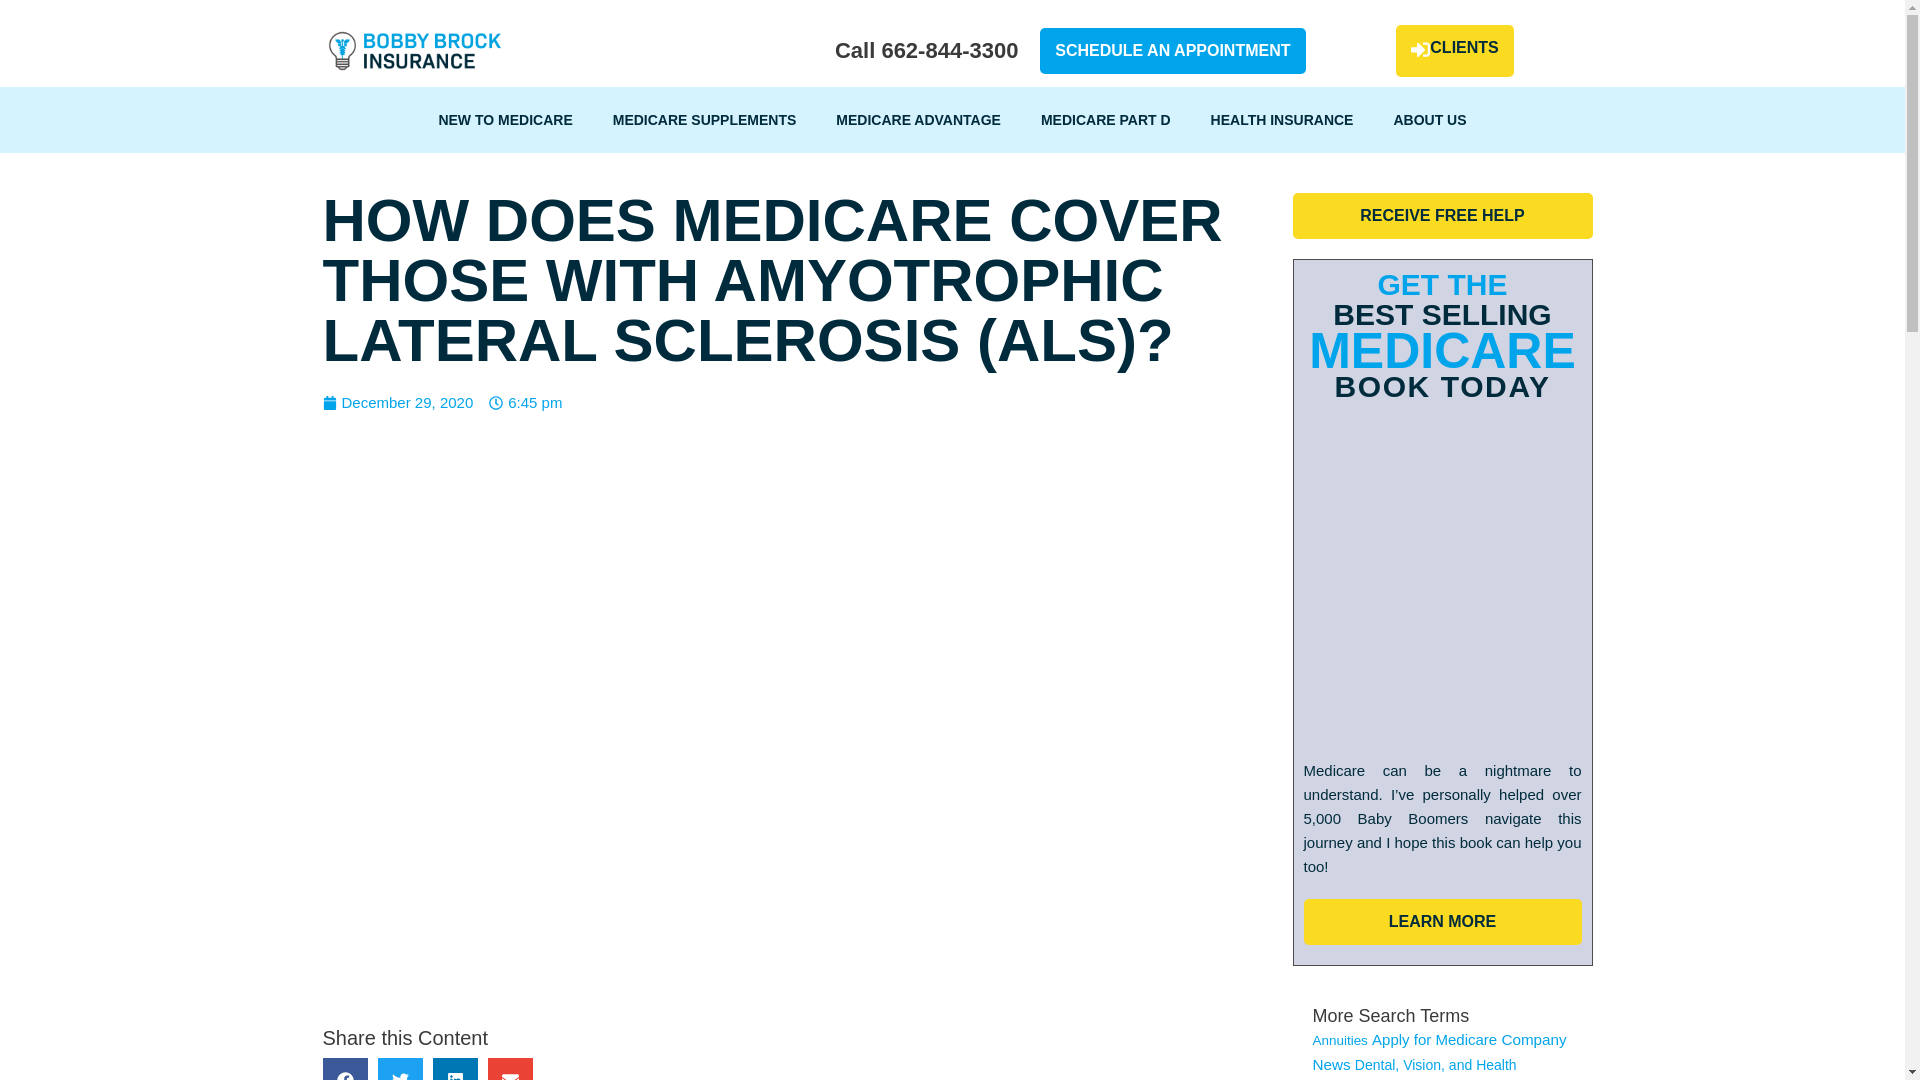  I want to click on SCHEDULE AN APPOINTMENT, so click(1172, 51).